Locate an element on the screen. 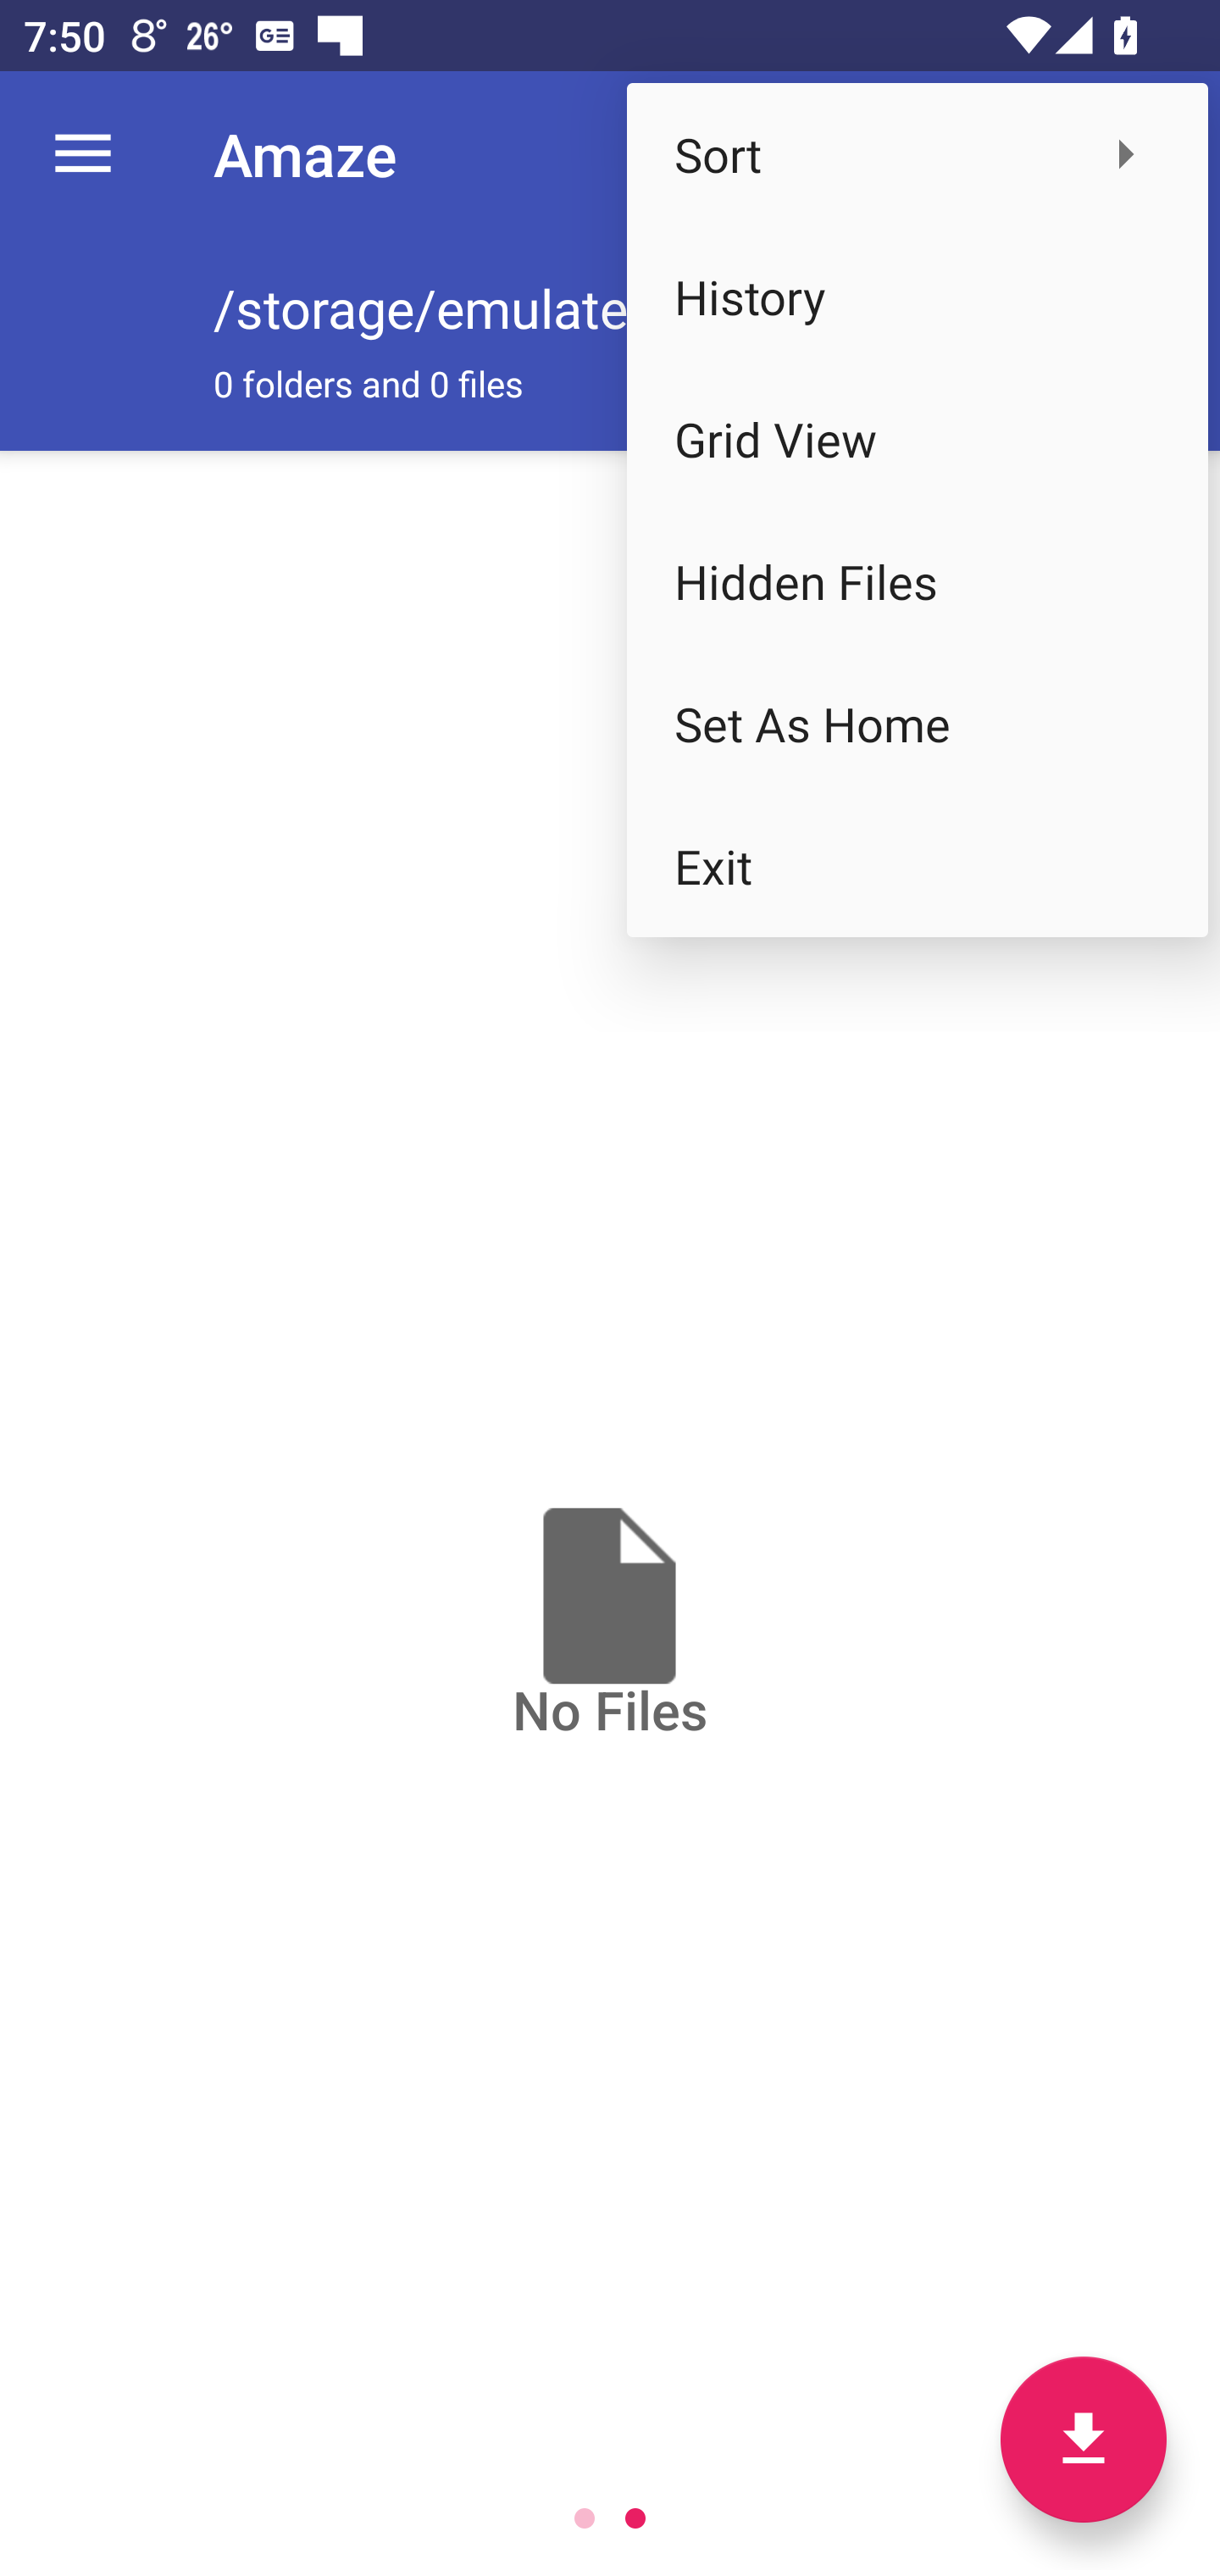  Sort is located at coordinates (917, 154).